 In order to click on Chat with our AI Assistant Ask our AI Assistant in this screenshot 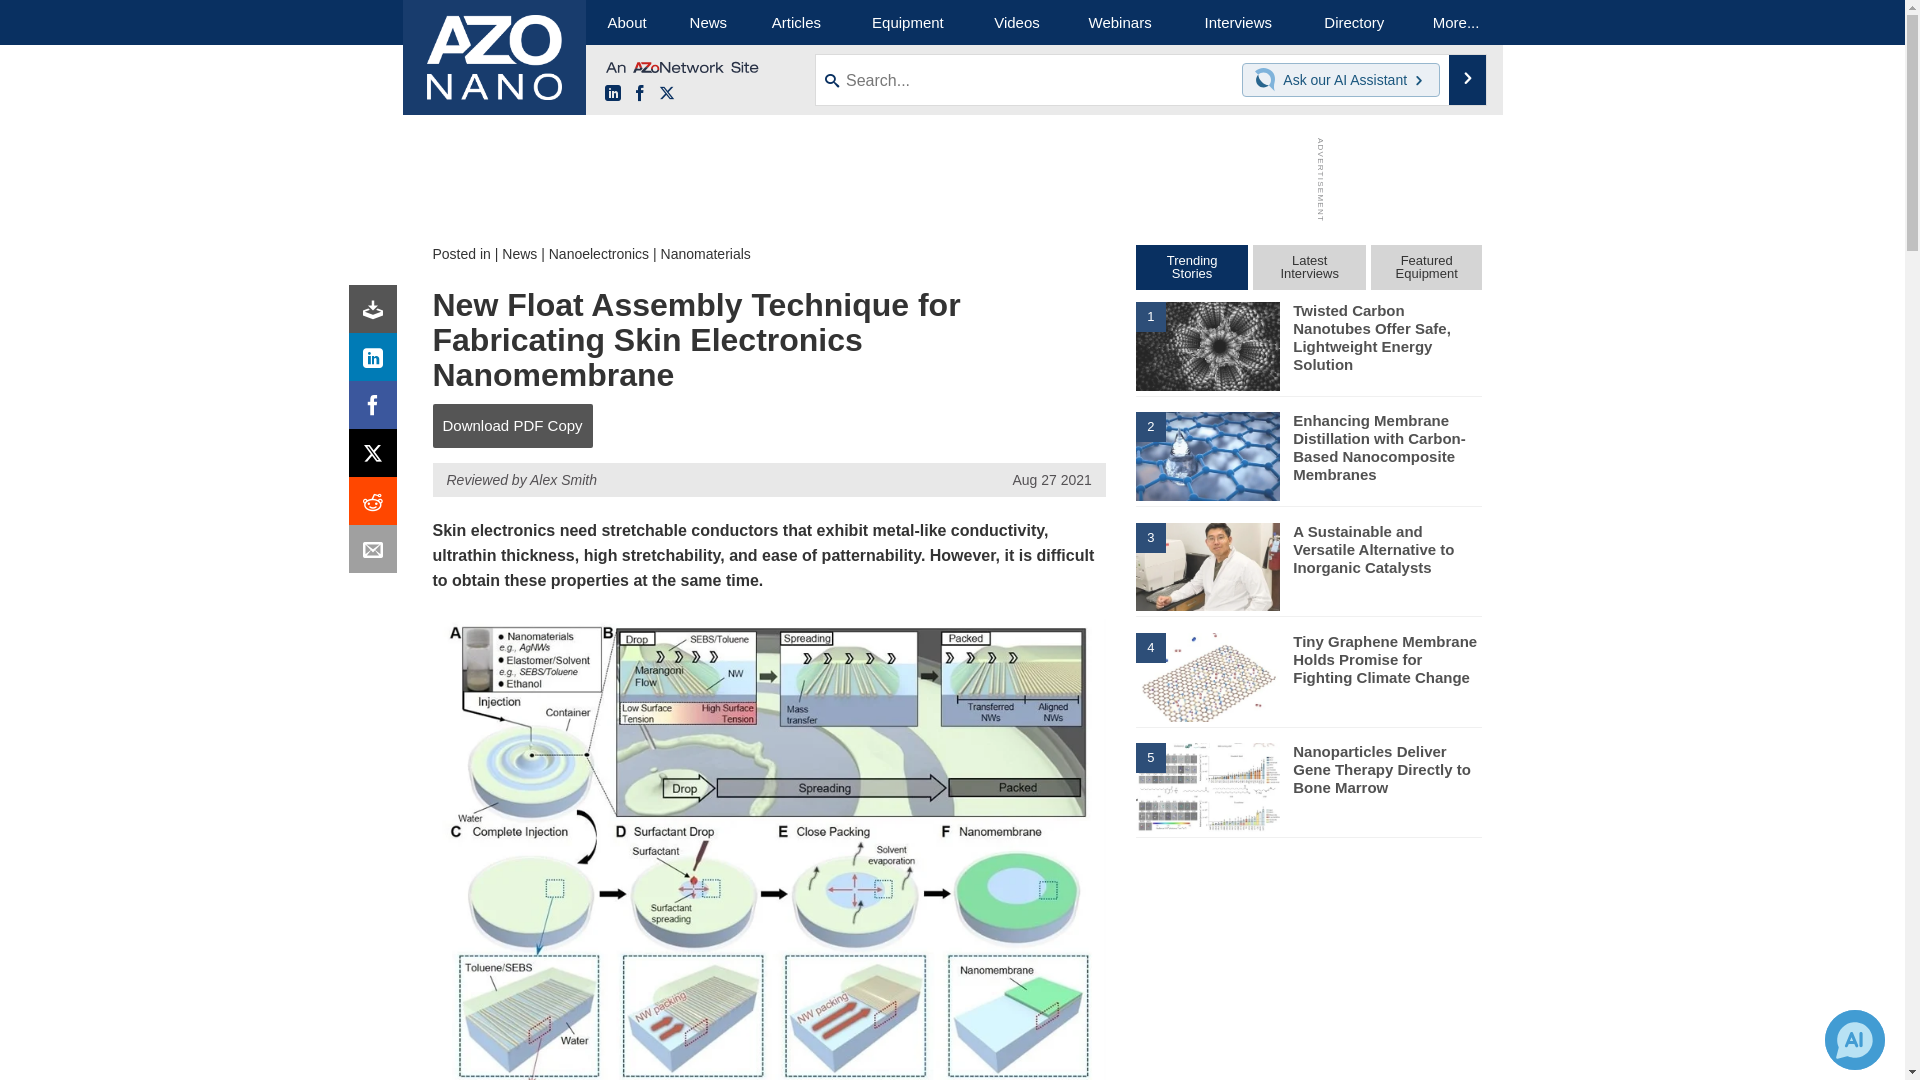, I will do `click(1341, 80)`.